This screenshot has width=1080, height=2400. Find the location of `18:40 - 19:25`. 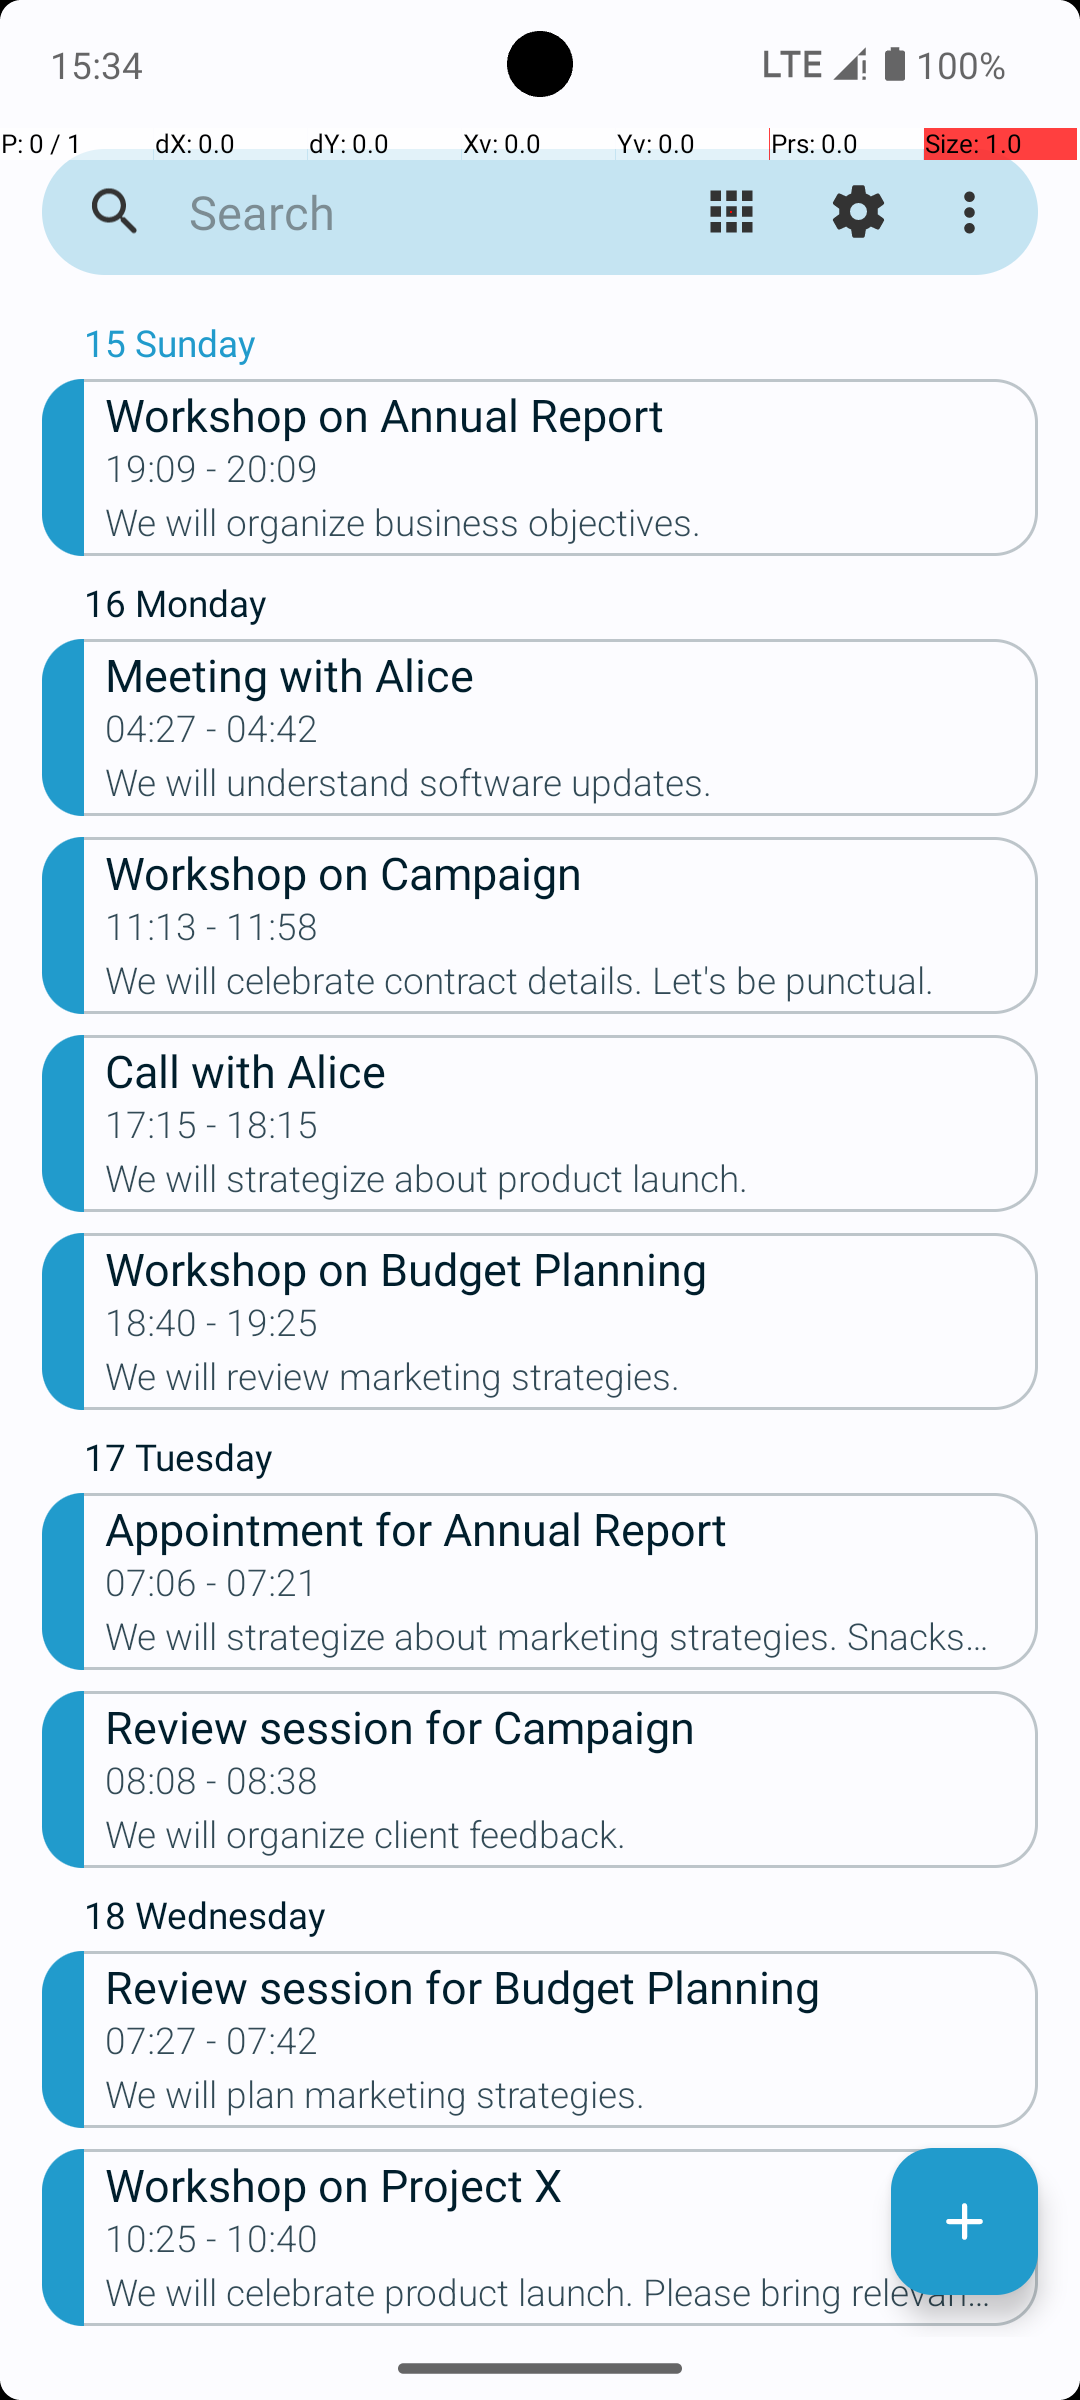

18:40 - 19:25 is located at coordinates (212, 1328).